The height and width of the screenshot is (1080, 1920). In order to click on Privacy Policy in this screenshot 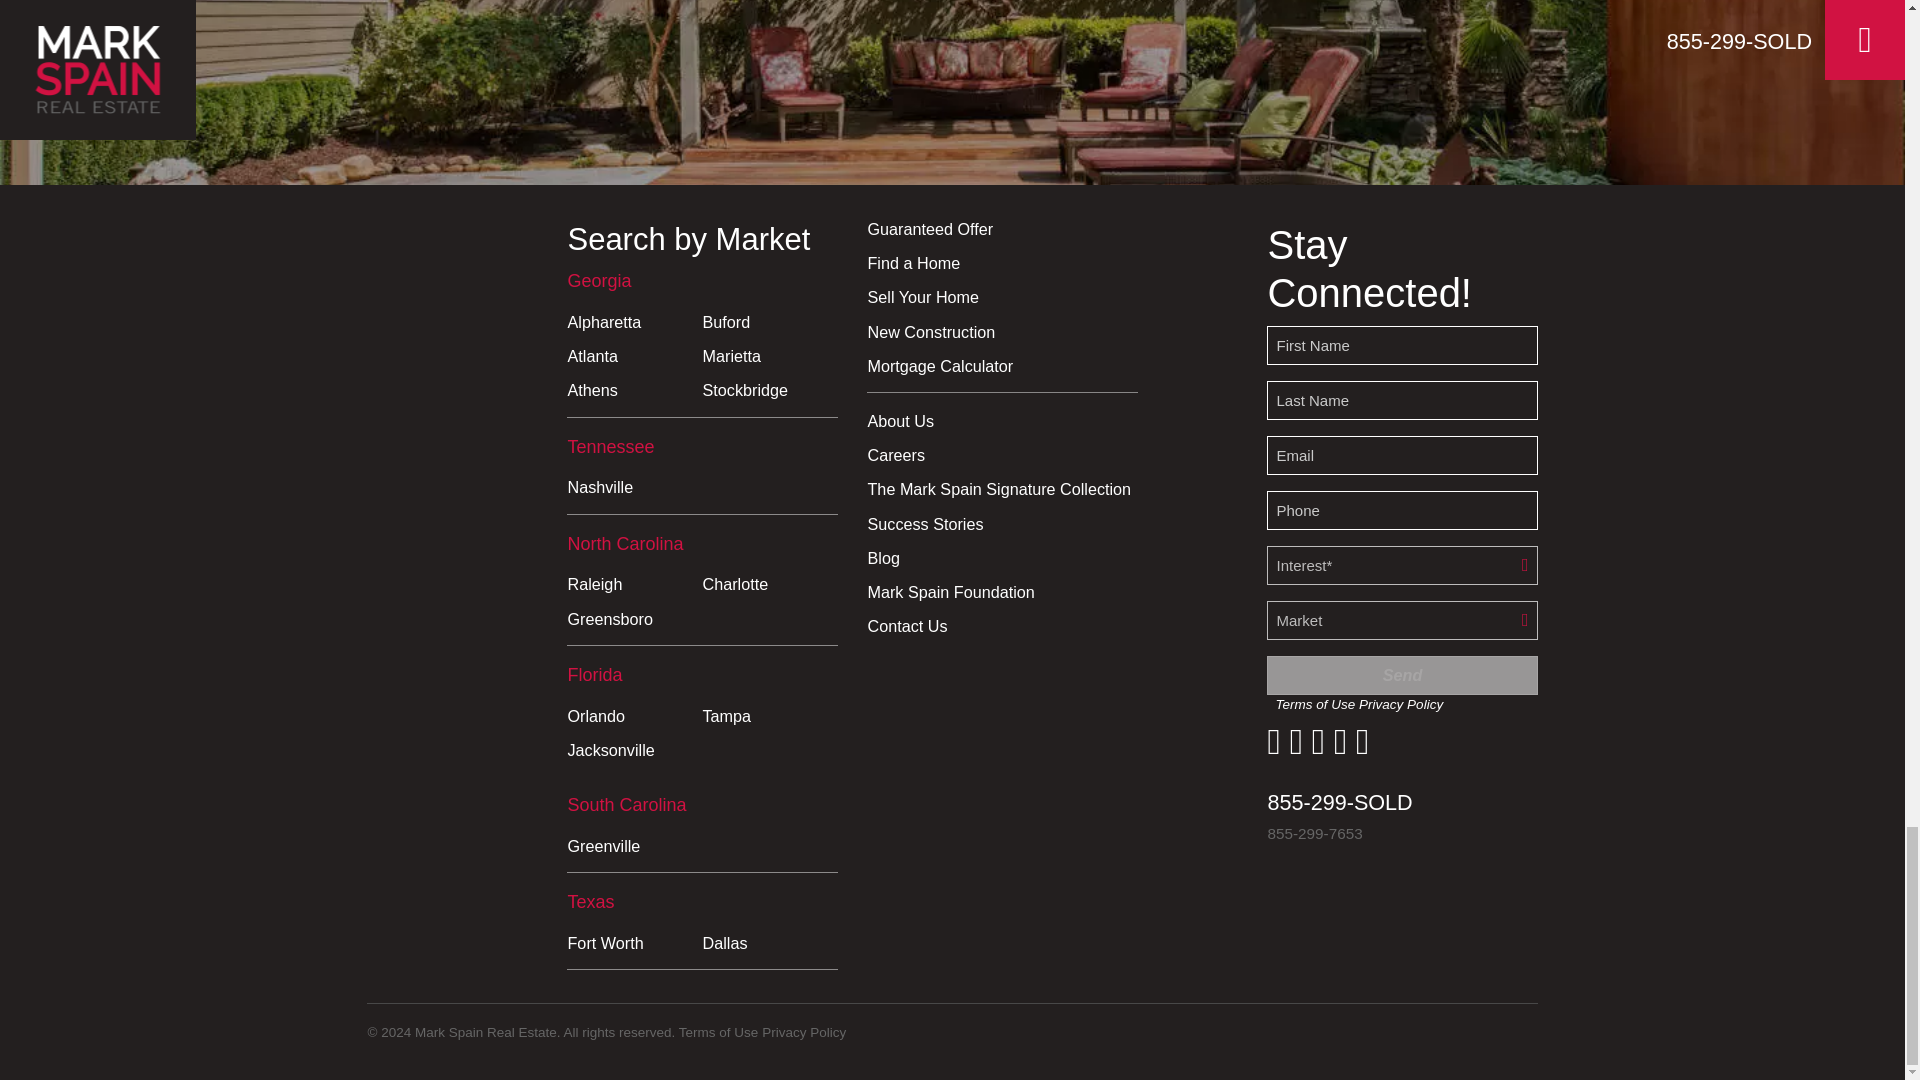, I will do `click(804, 1032)`.